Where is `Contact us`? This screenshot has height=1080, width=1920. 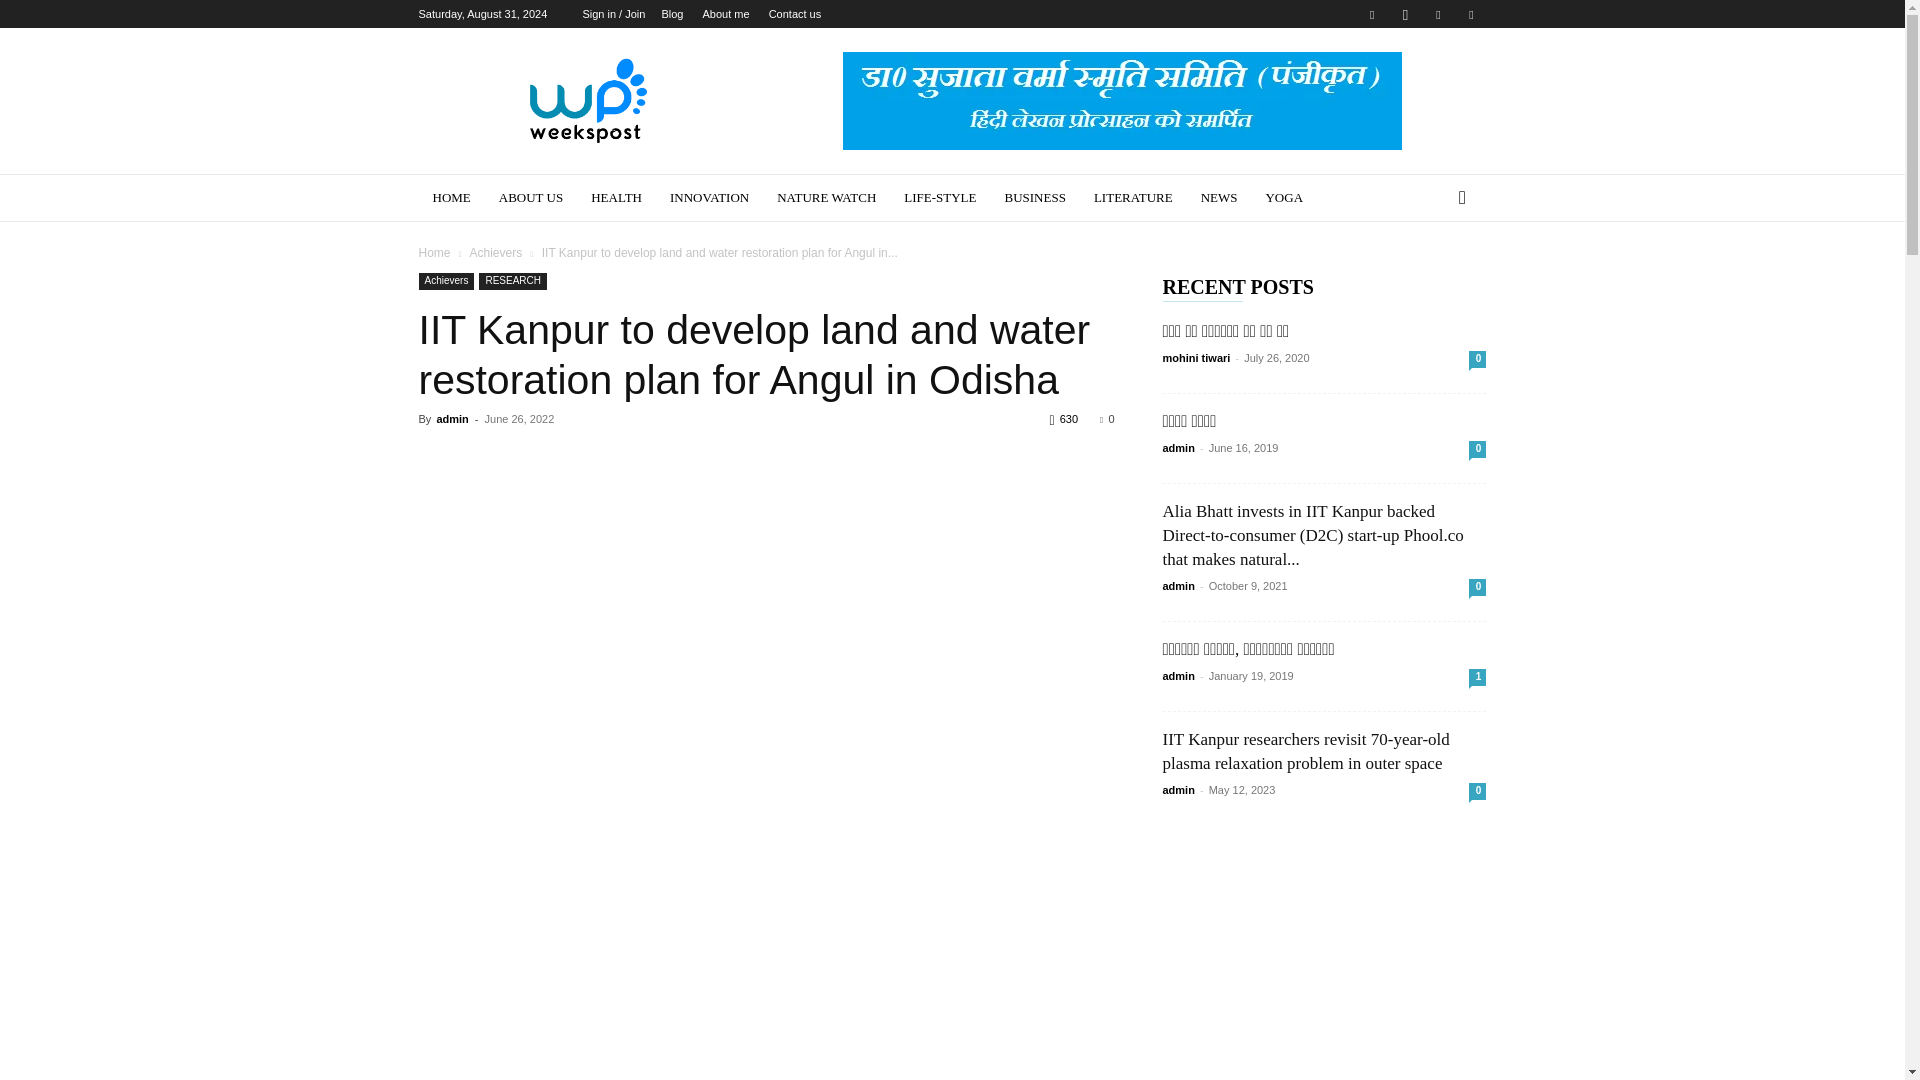 Contact us is located at coordinates (795, 14).